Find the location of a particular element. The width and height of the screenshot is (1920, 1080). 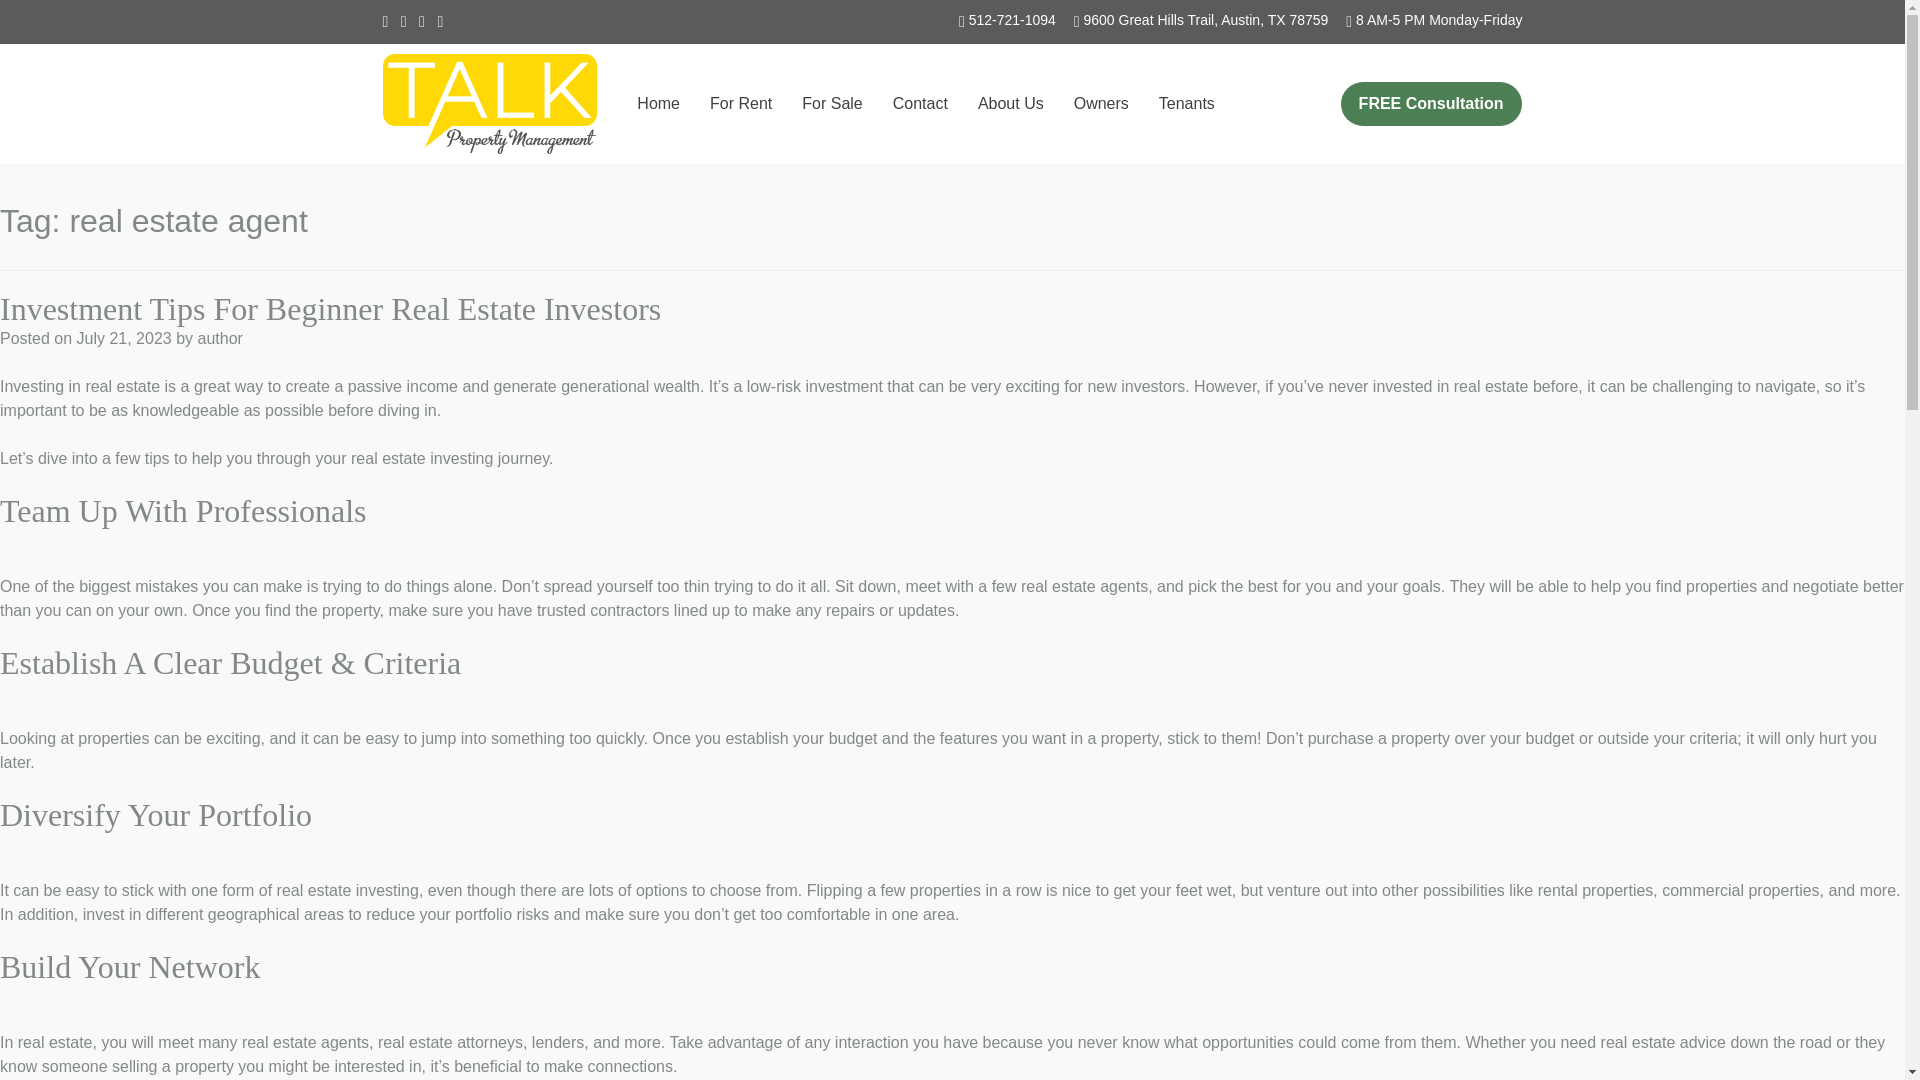

author is located at coordinates (219, 338).